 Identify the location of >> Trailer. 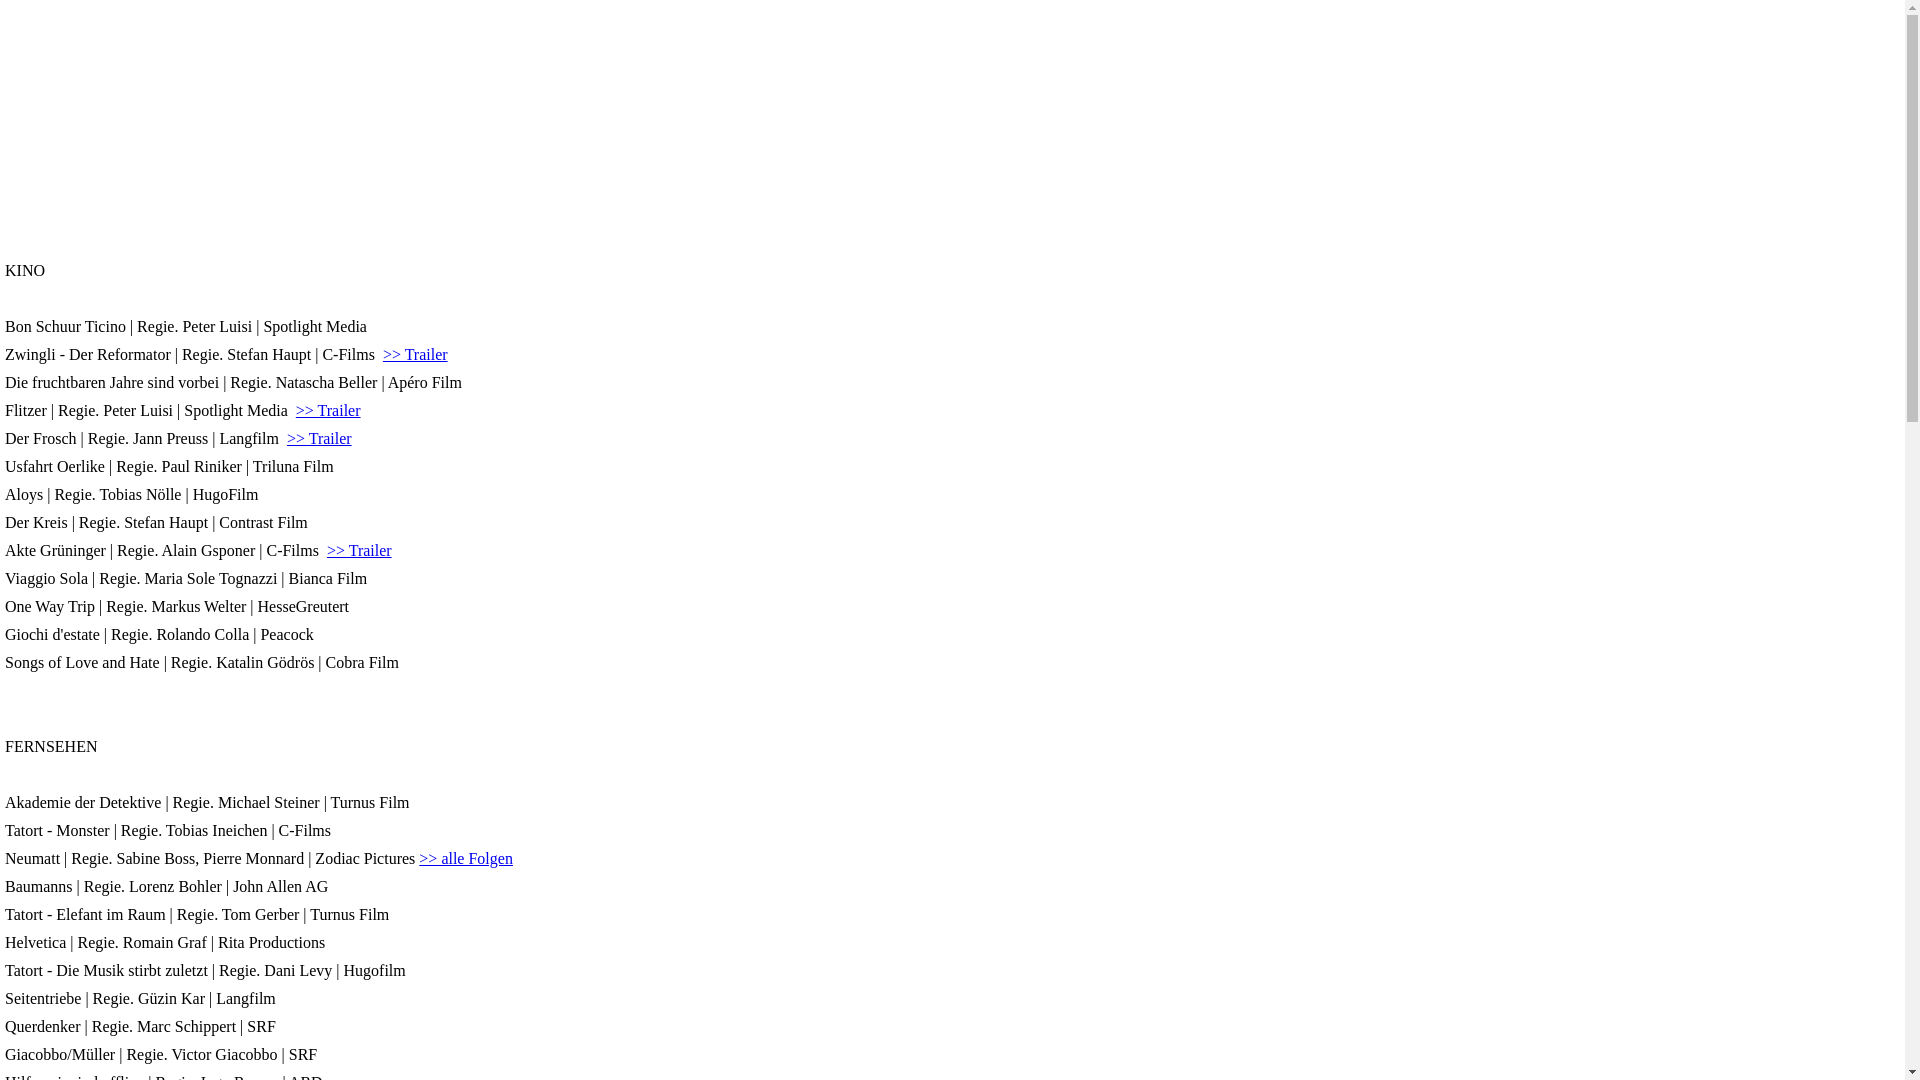
(360, 550).